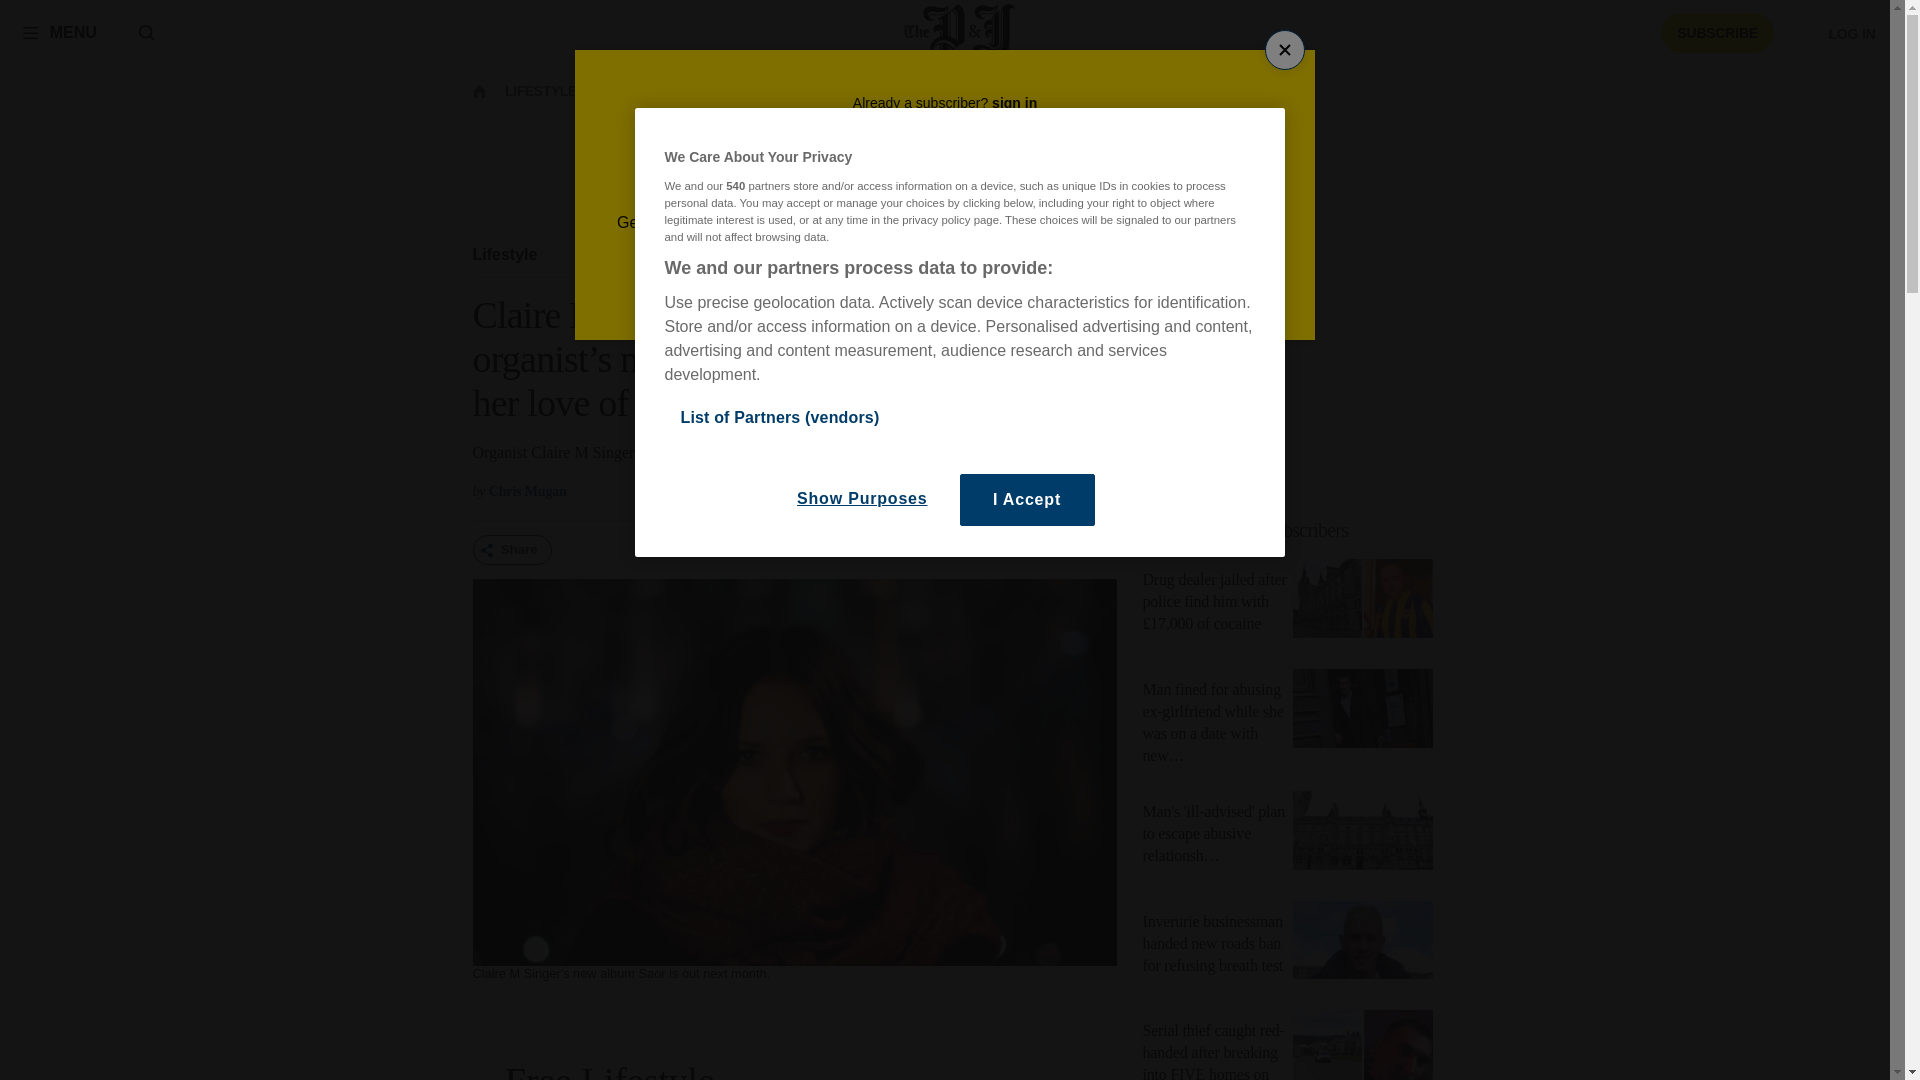  I want to click on MENU, so click(59, 32).